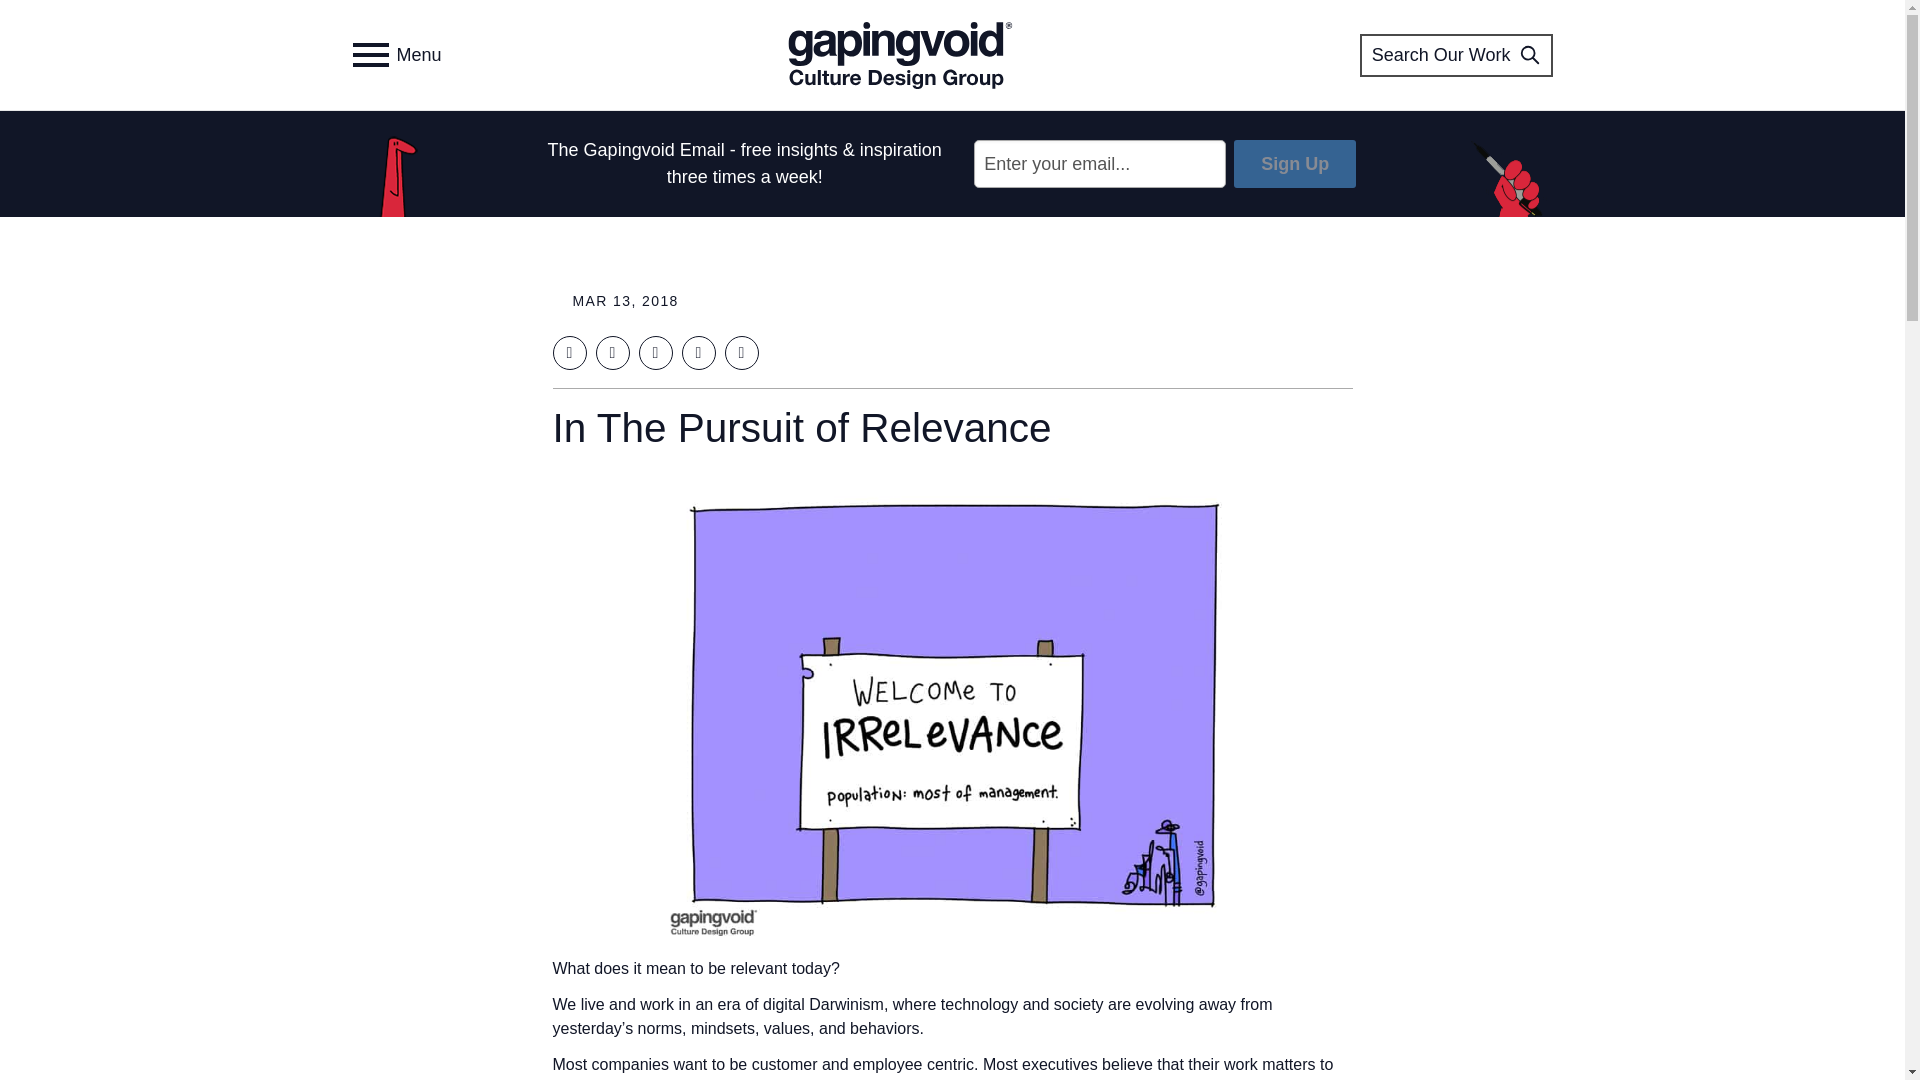 This screenshot has width=1920, height=1080. What do you see at coordinates (740, 352) in the screenshot?
I see `Email this ` at bounding box center [740, 352].